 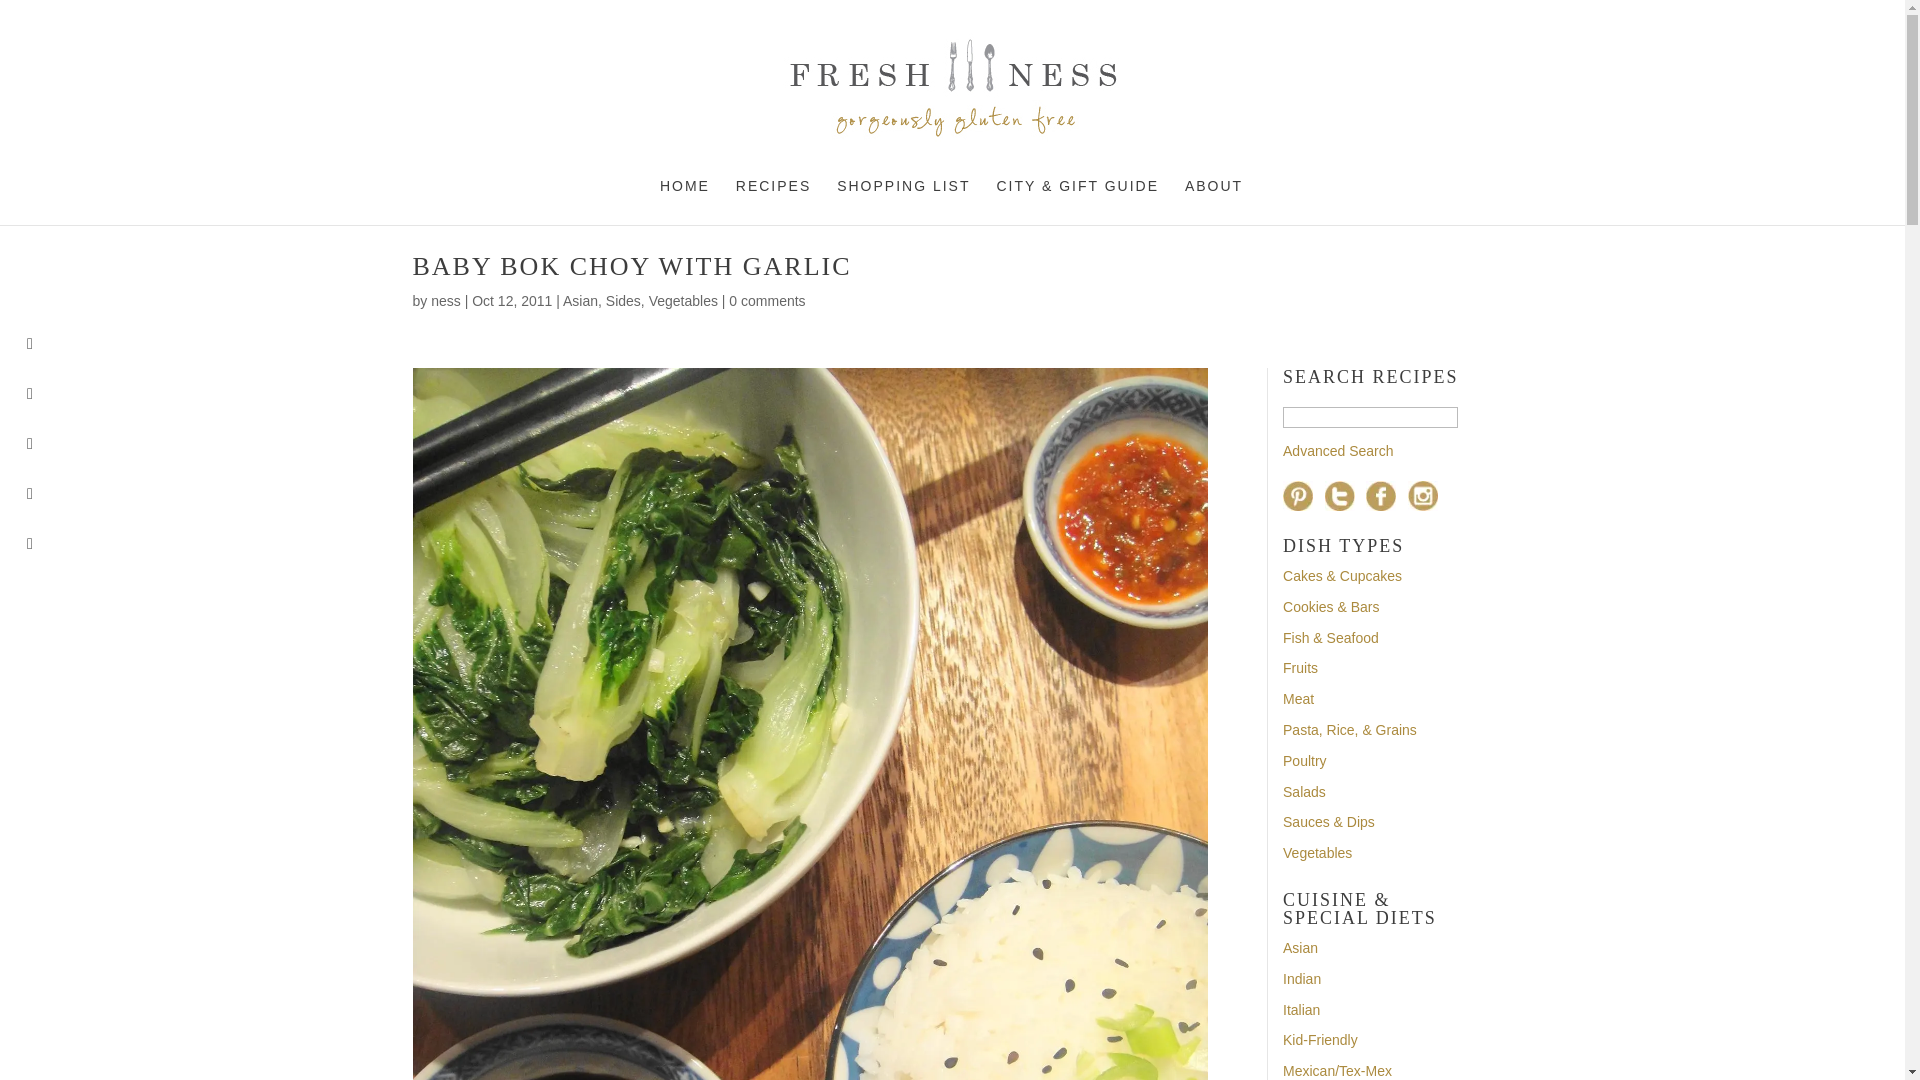 What do you see at coordinates (1380, 495) in the screenshot?
I see `Facebook` at bounding box center [1380, 495].